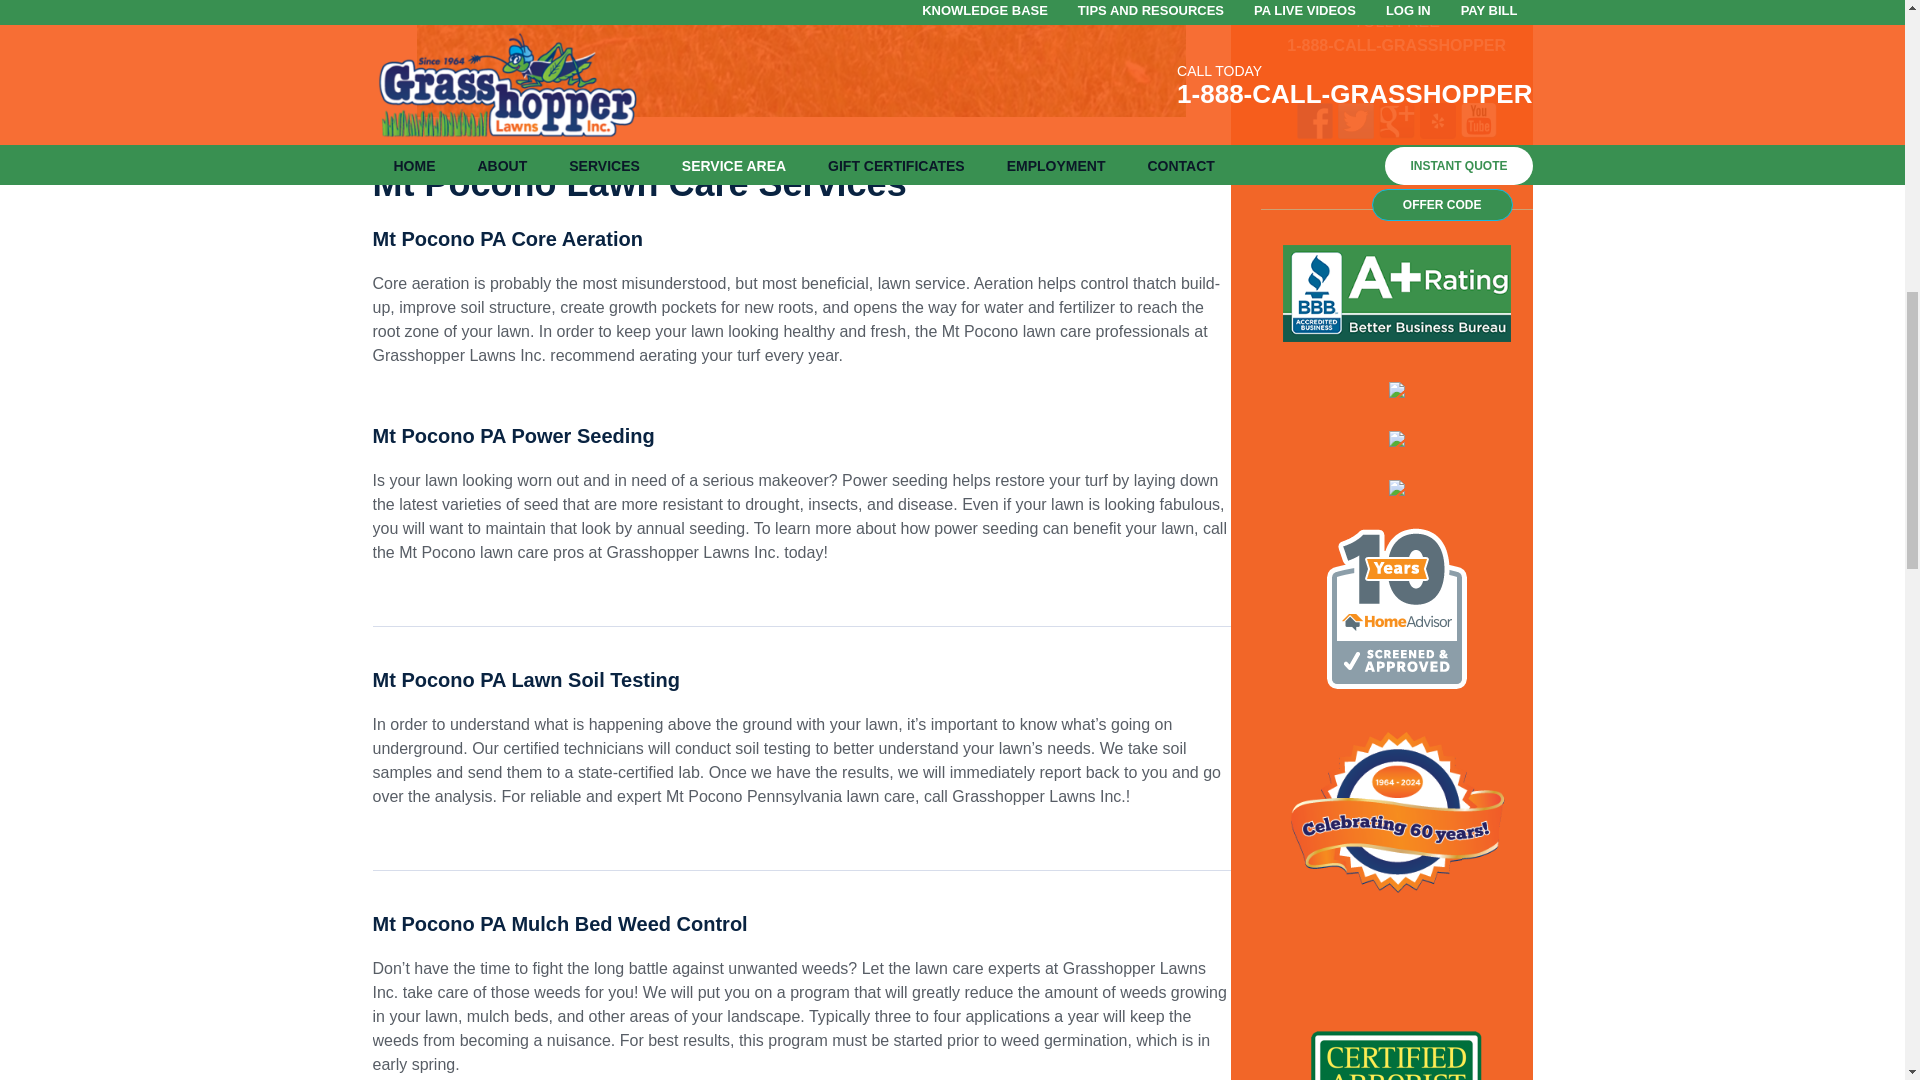  I want to click on Review us on Yelp, so click(1438, 120).